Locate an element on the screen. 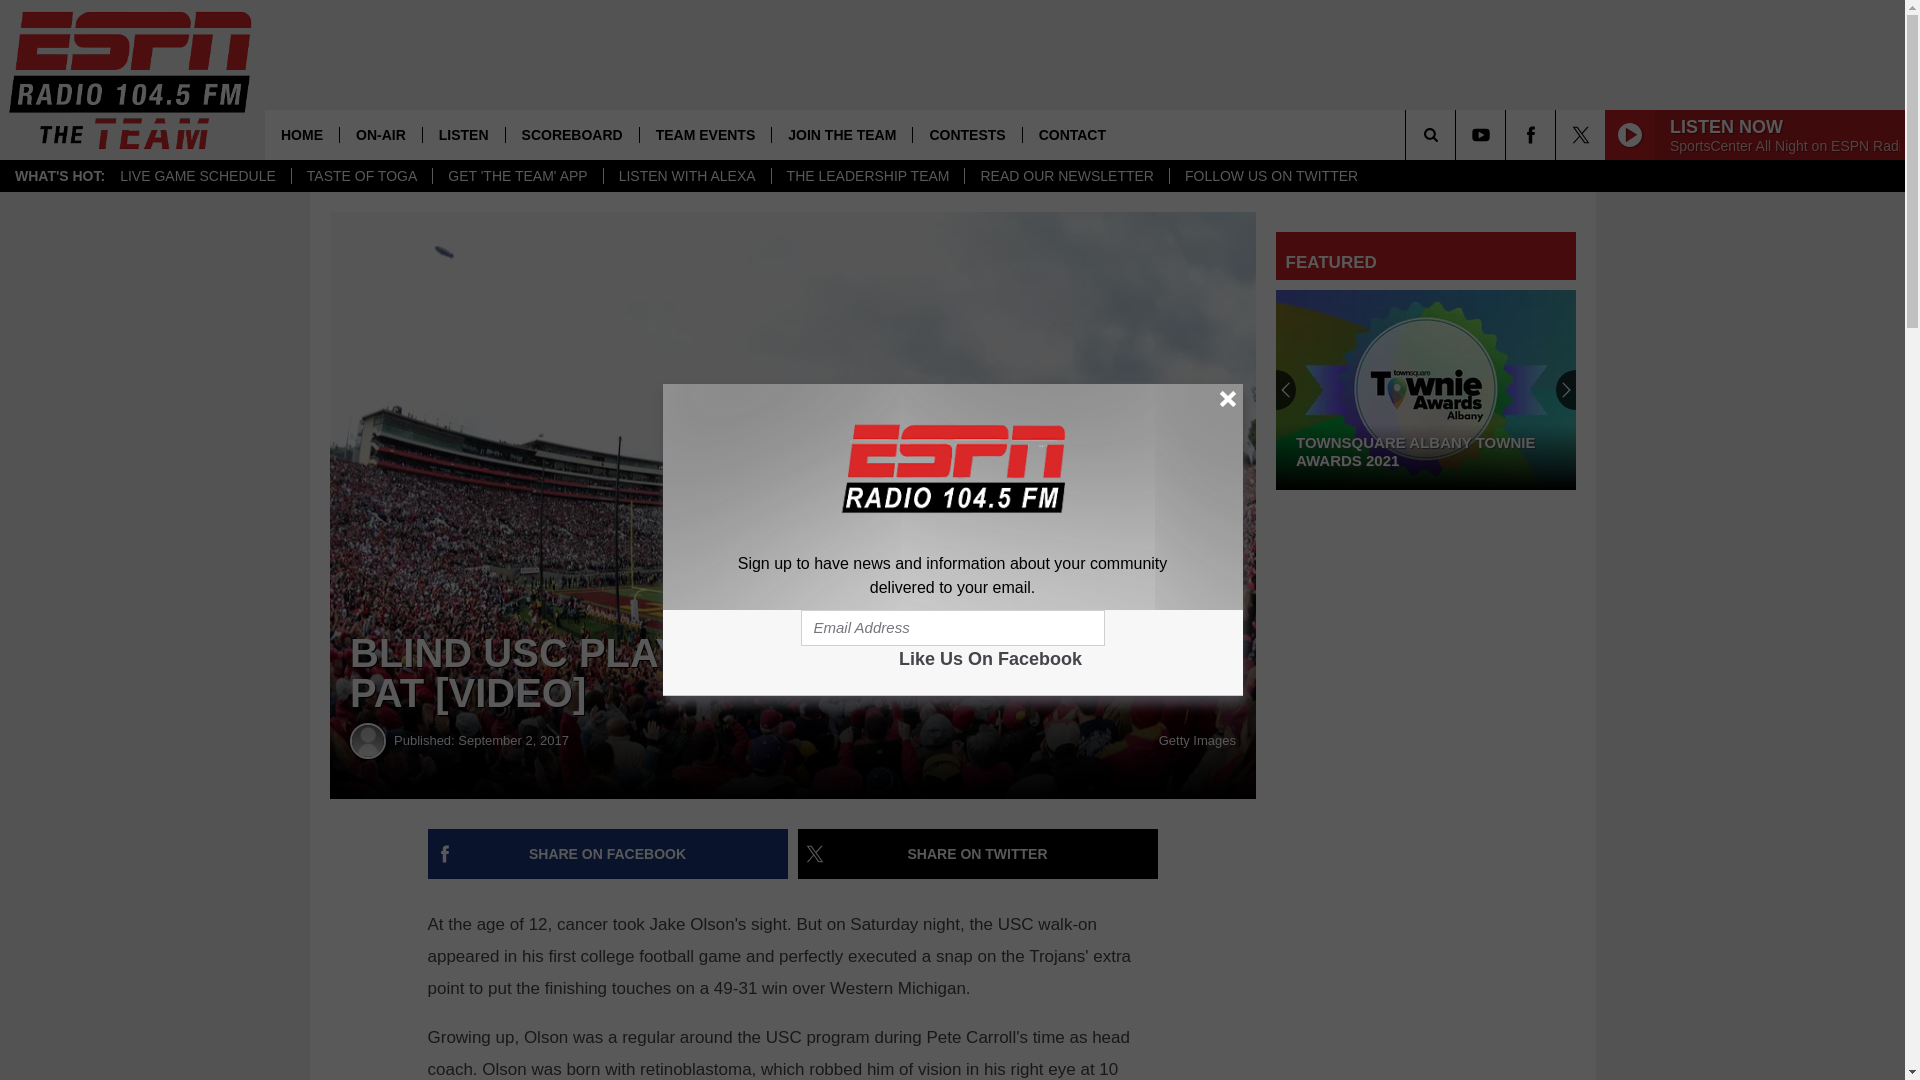  SCOREBOARD is located at coordinates (572, 134).